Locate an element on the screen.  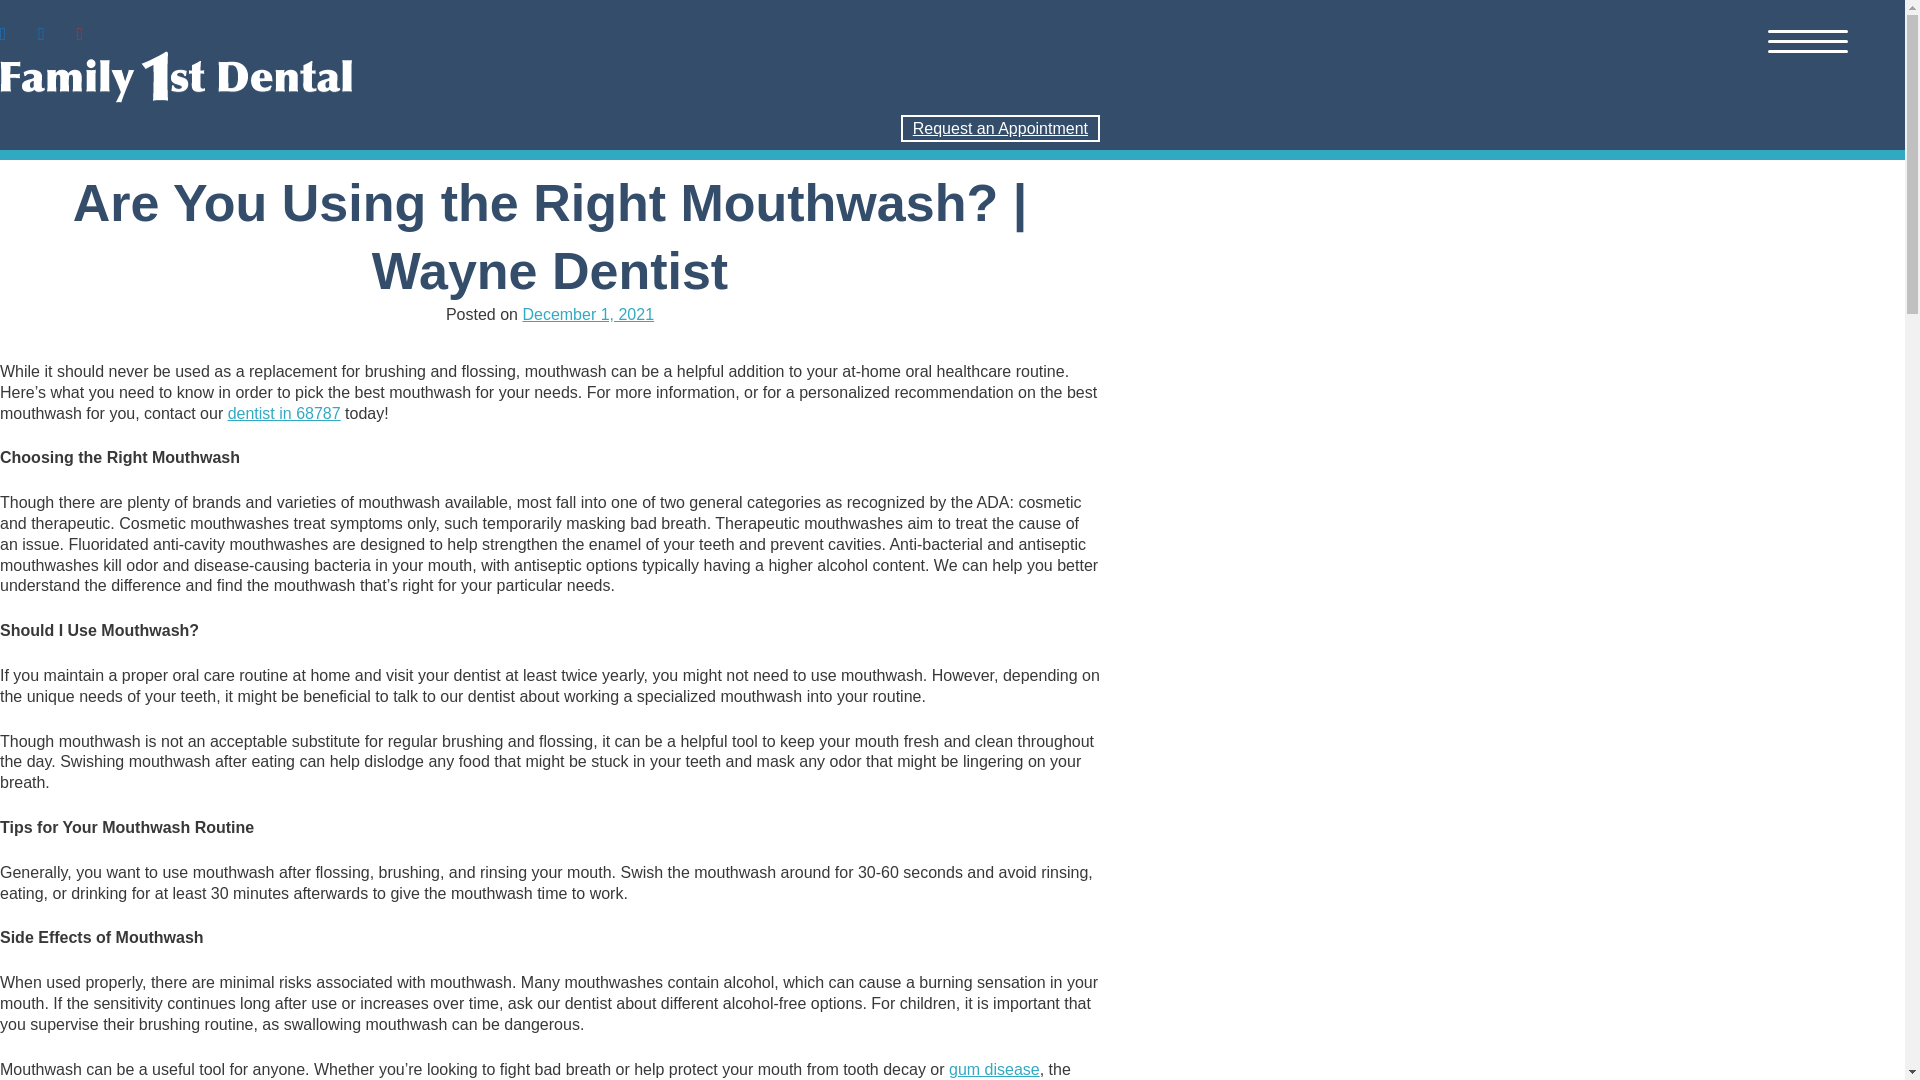
Default Label is located at coordinates (80, 32).